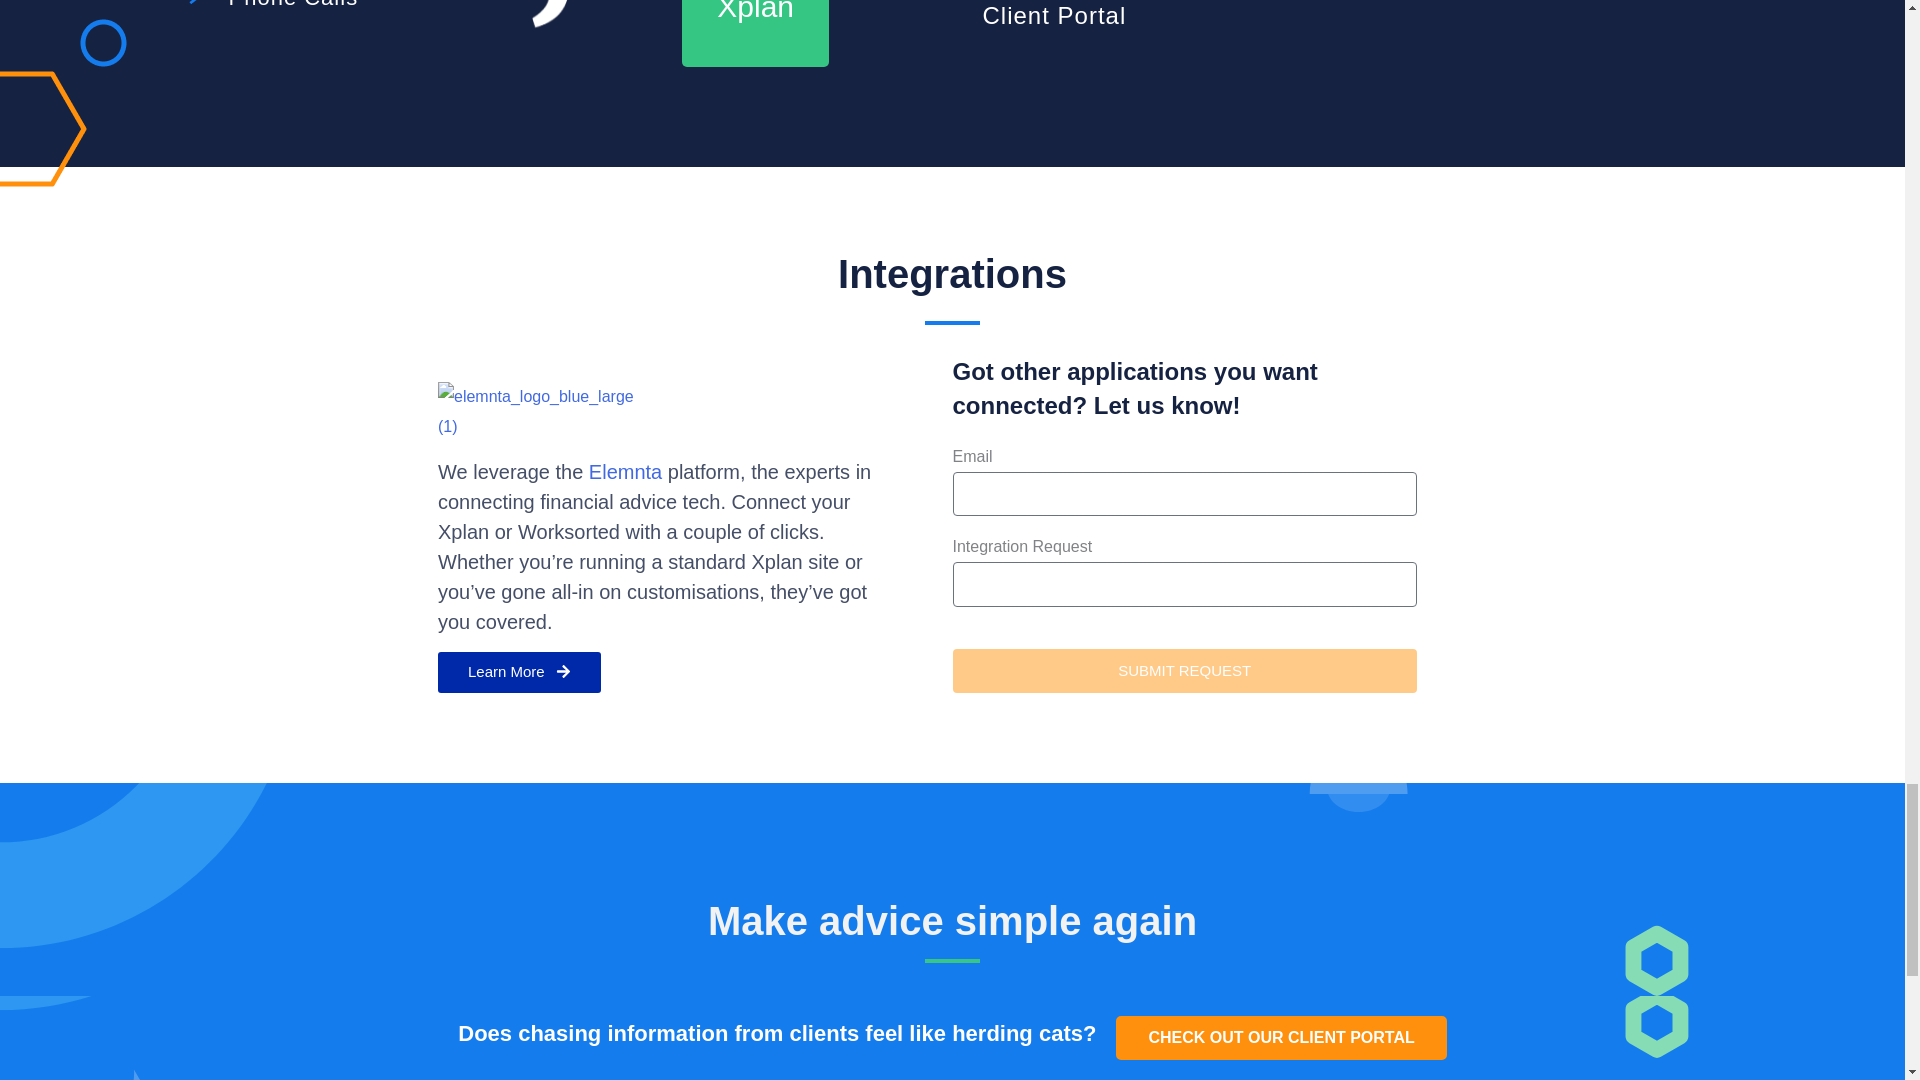 The height and width of the screenshot is (1080, 1920). I want to click on Elemnta, so click(626, 472).